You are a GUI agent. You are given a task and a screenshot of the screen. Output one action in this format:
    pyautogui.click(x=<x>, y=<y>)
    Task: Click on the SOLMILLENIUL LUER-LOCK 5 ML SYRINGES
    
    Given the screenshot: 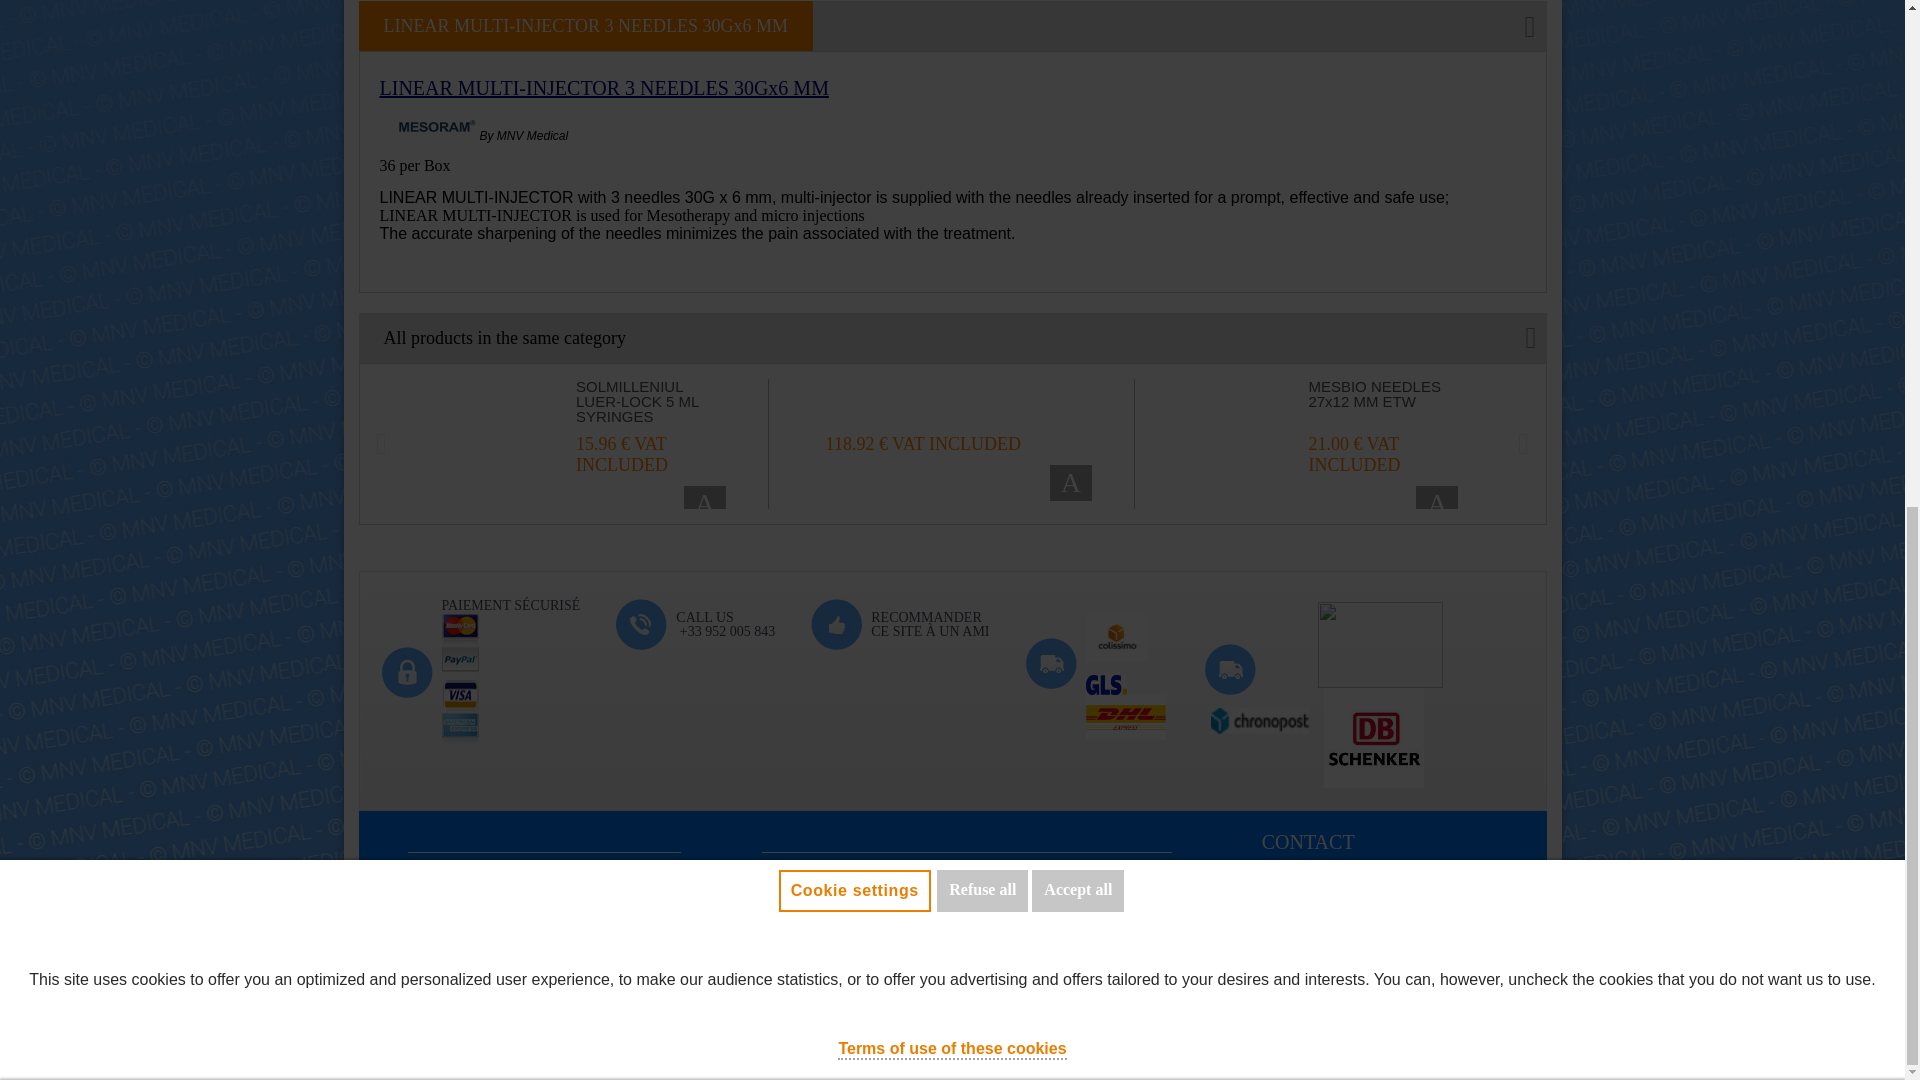 What is the action you would take?
    pyautogui.click(x=506, y=444)
    